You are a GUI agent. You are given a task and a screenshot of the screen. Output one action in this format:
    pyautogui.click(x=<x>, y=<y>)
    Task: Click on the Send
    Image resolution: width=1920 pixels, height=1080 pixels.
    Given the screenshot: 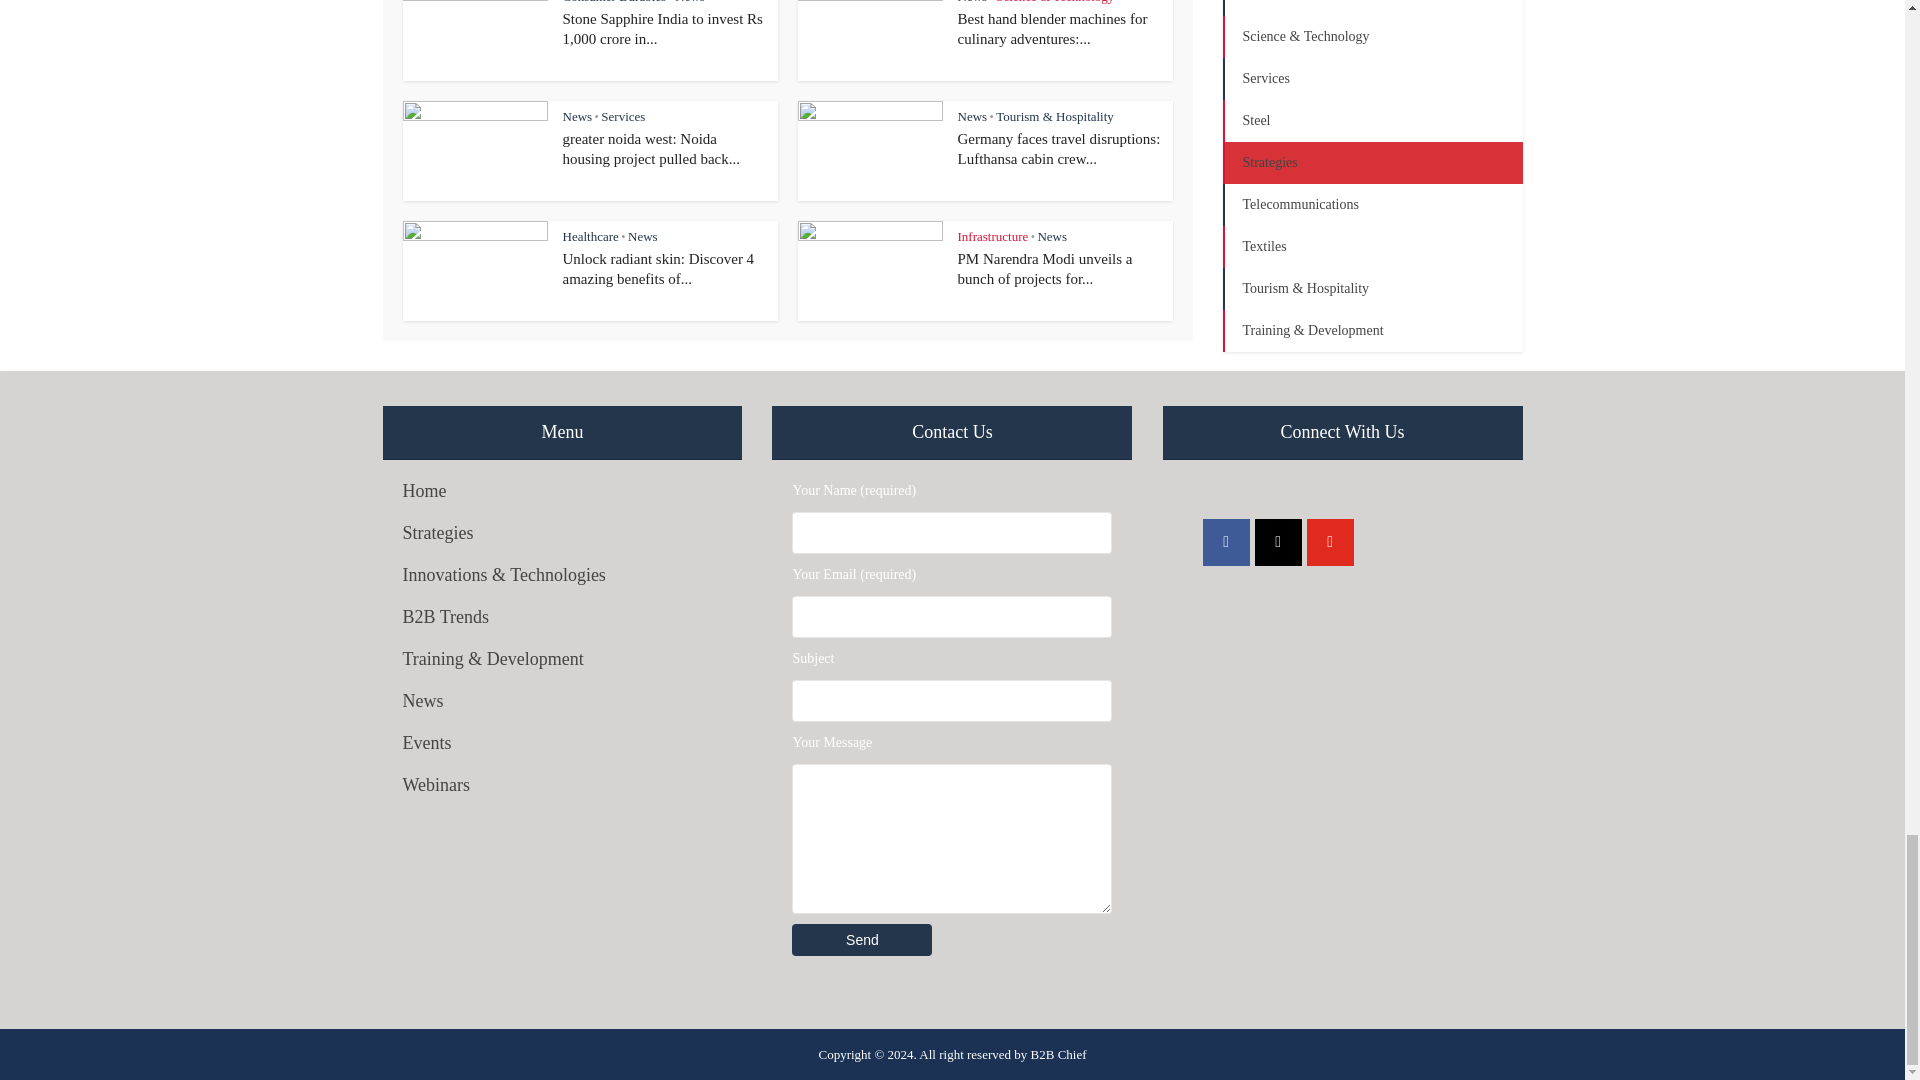 What is the action you would take?
    pyautogui.click(x=861, y=940)
    